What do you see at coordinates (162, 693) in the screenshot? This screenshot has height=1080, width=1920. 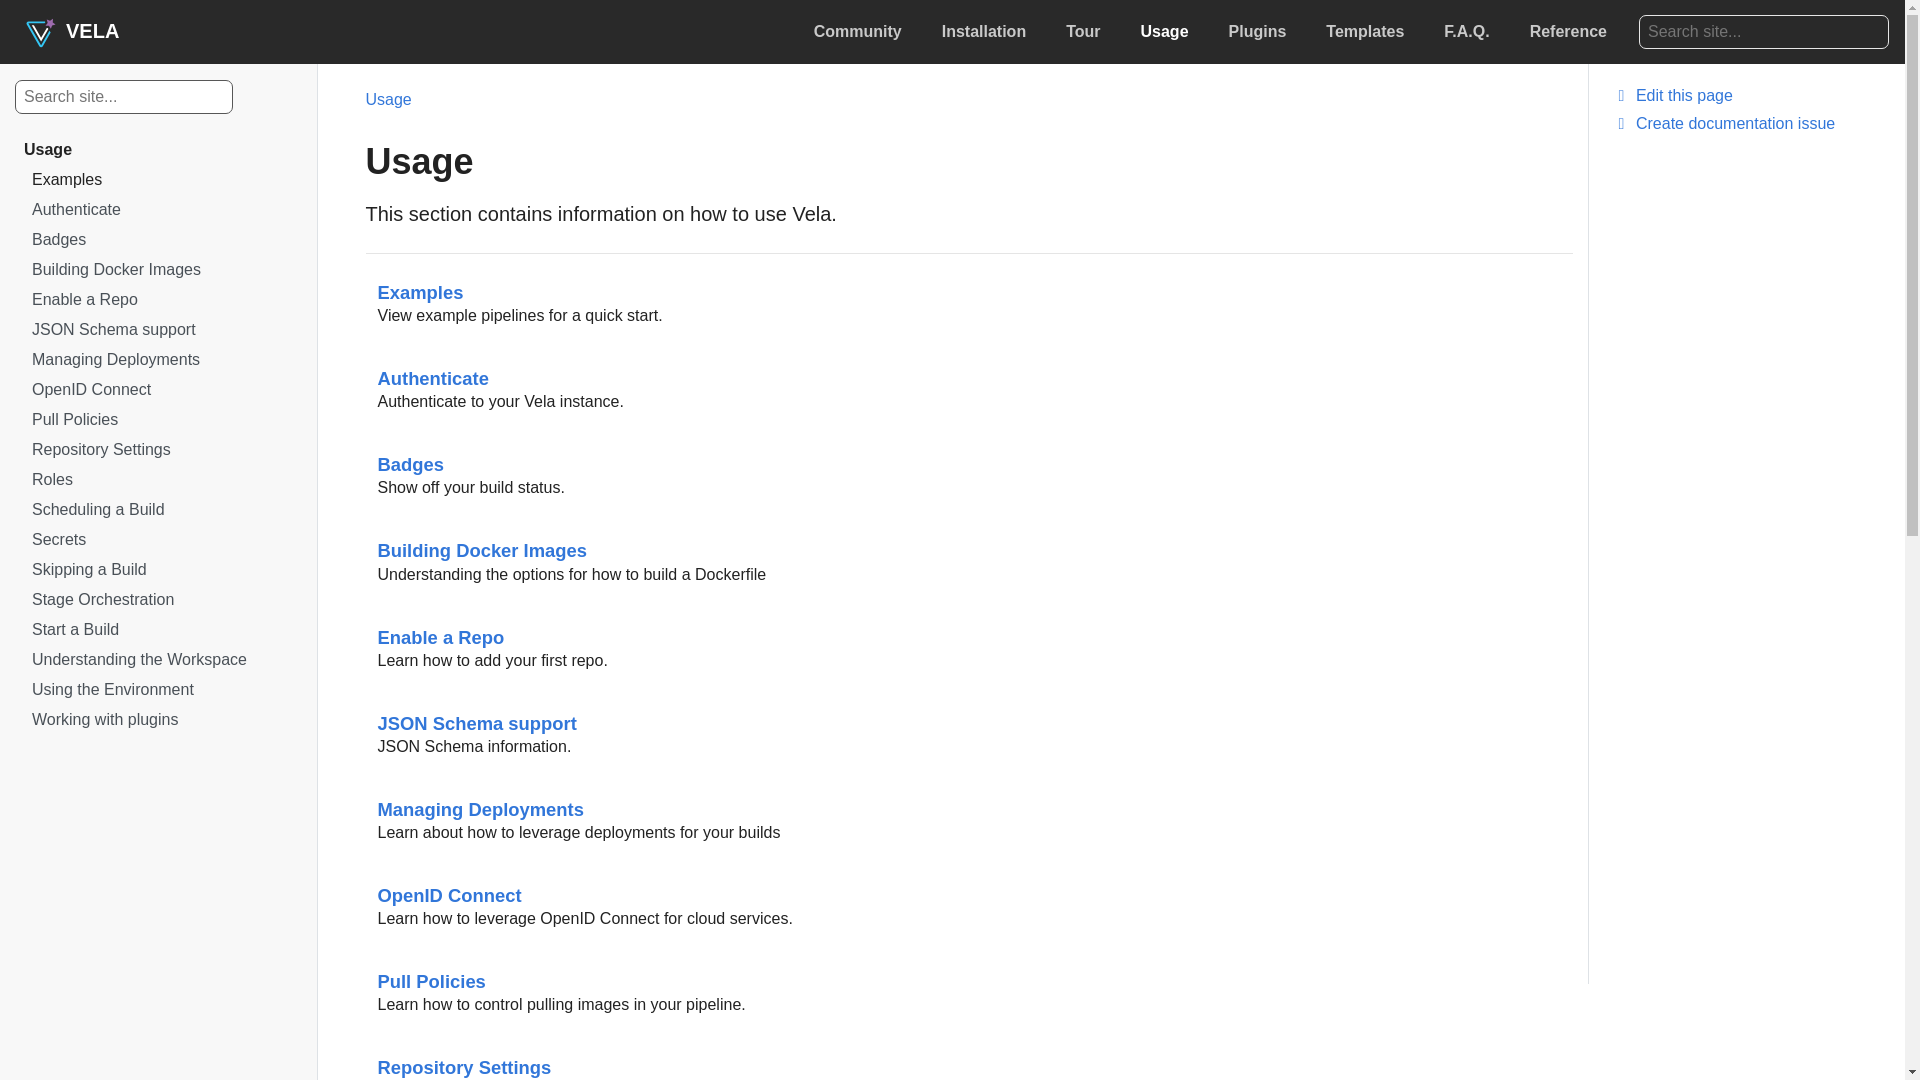 I see `Using the Environment` at bounding box center [162, 693].